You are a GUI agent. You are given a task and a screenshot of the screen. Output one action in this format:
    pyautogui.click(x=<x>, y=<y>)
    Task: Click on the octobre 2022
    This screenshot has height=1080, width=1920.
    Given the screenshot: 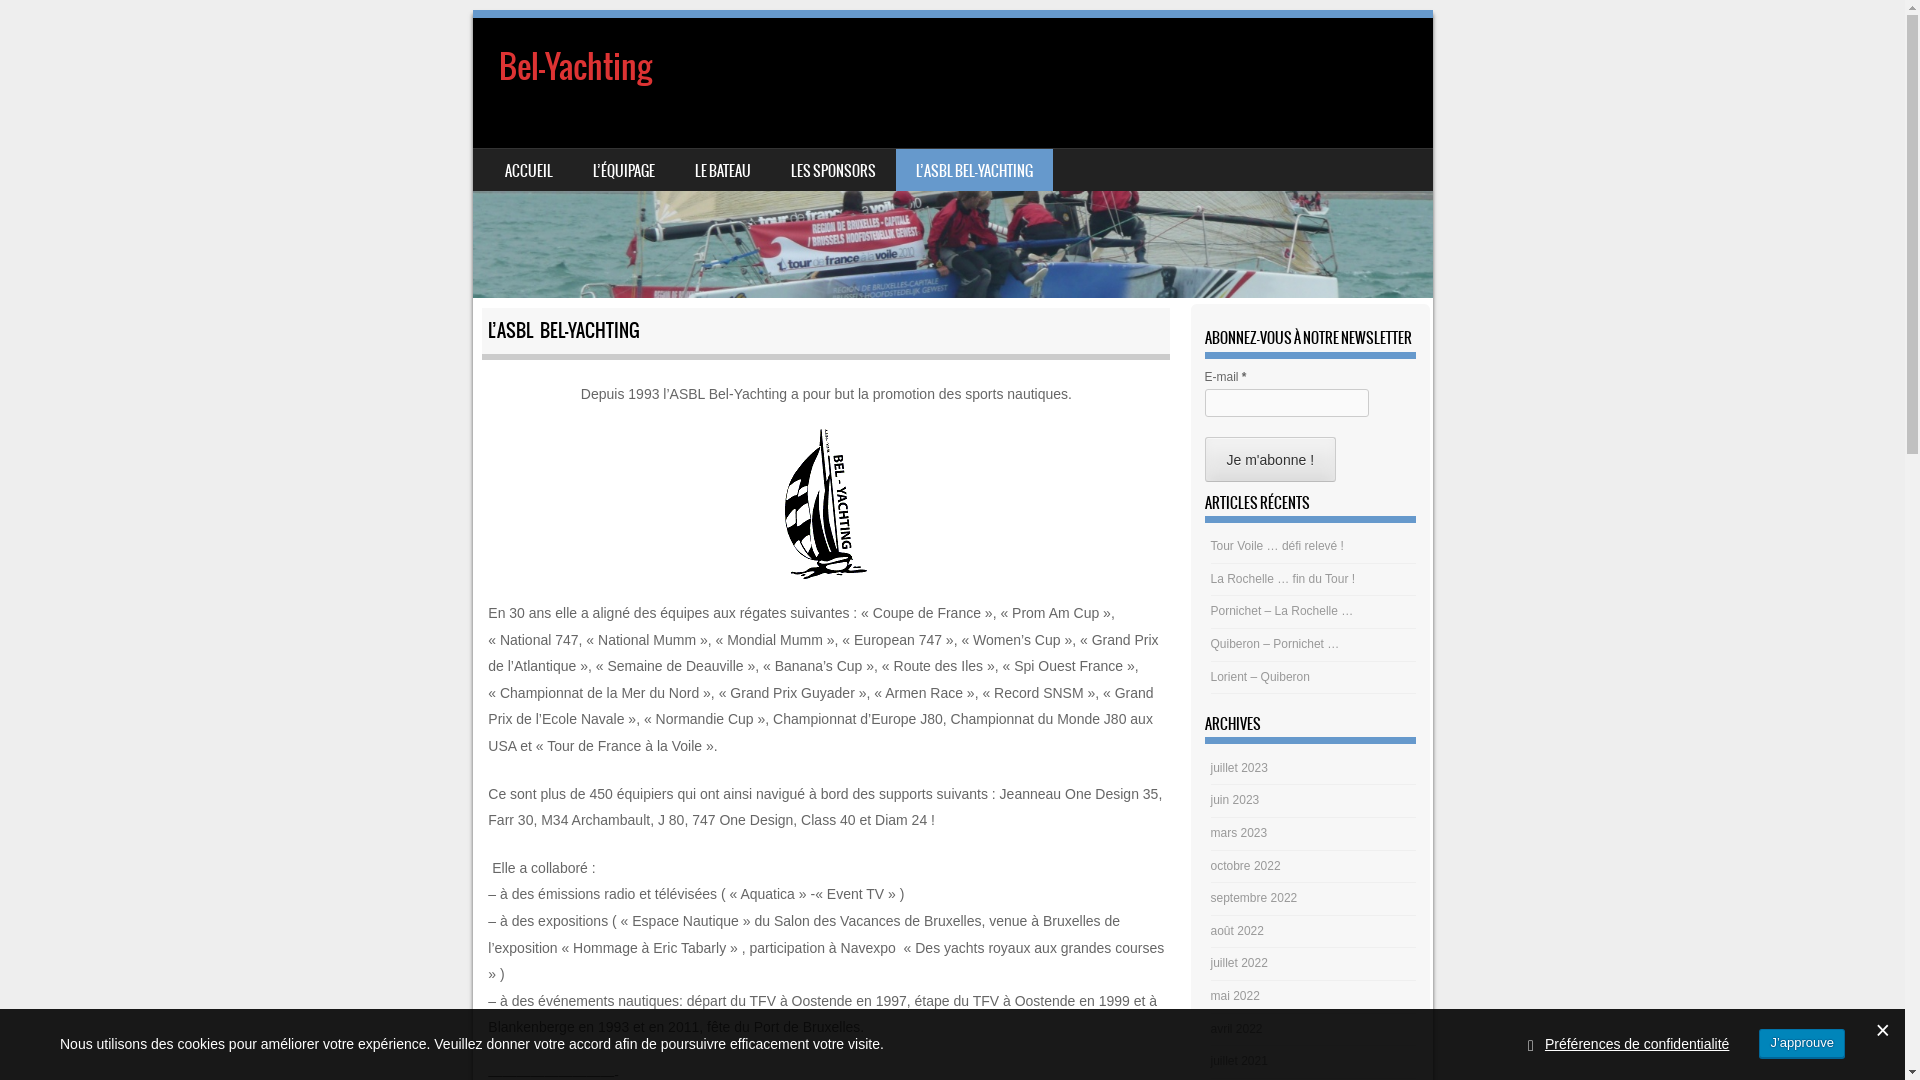 What is the action you would take?
    pyautogui.click(x=1246, y=866)
    